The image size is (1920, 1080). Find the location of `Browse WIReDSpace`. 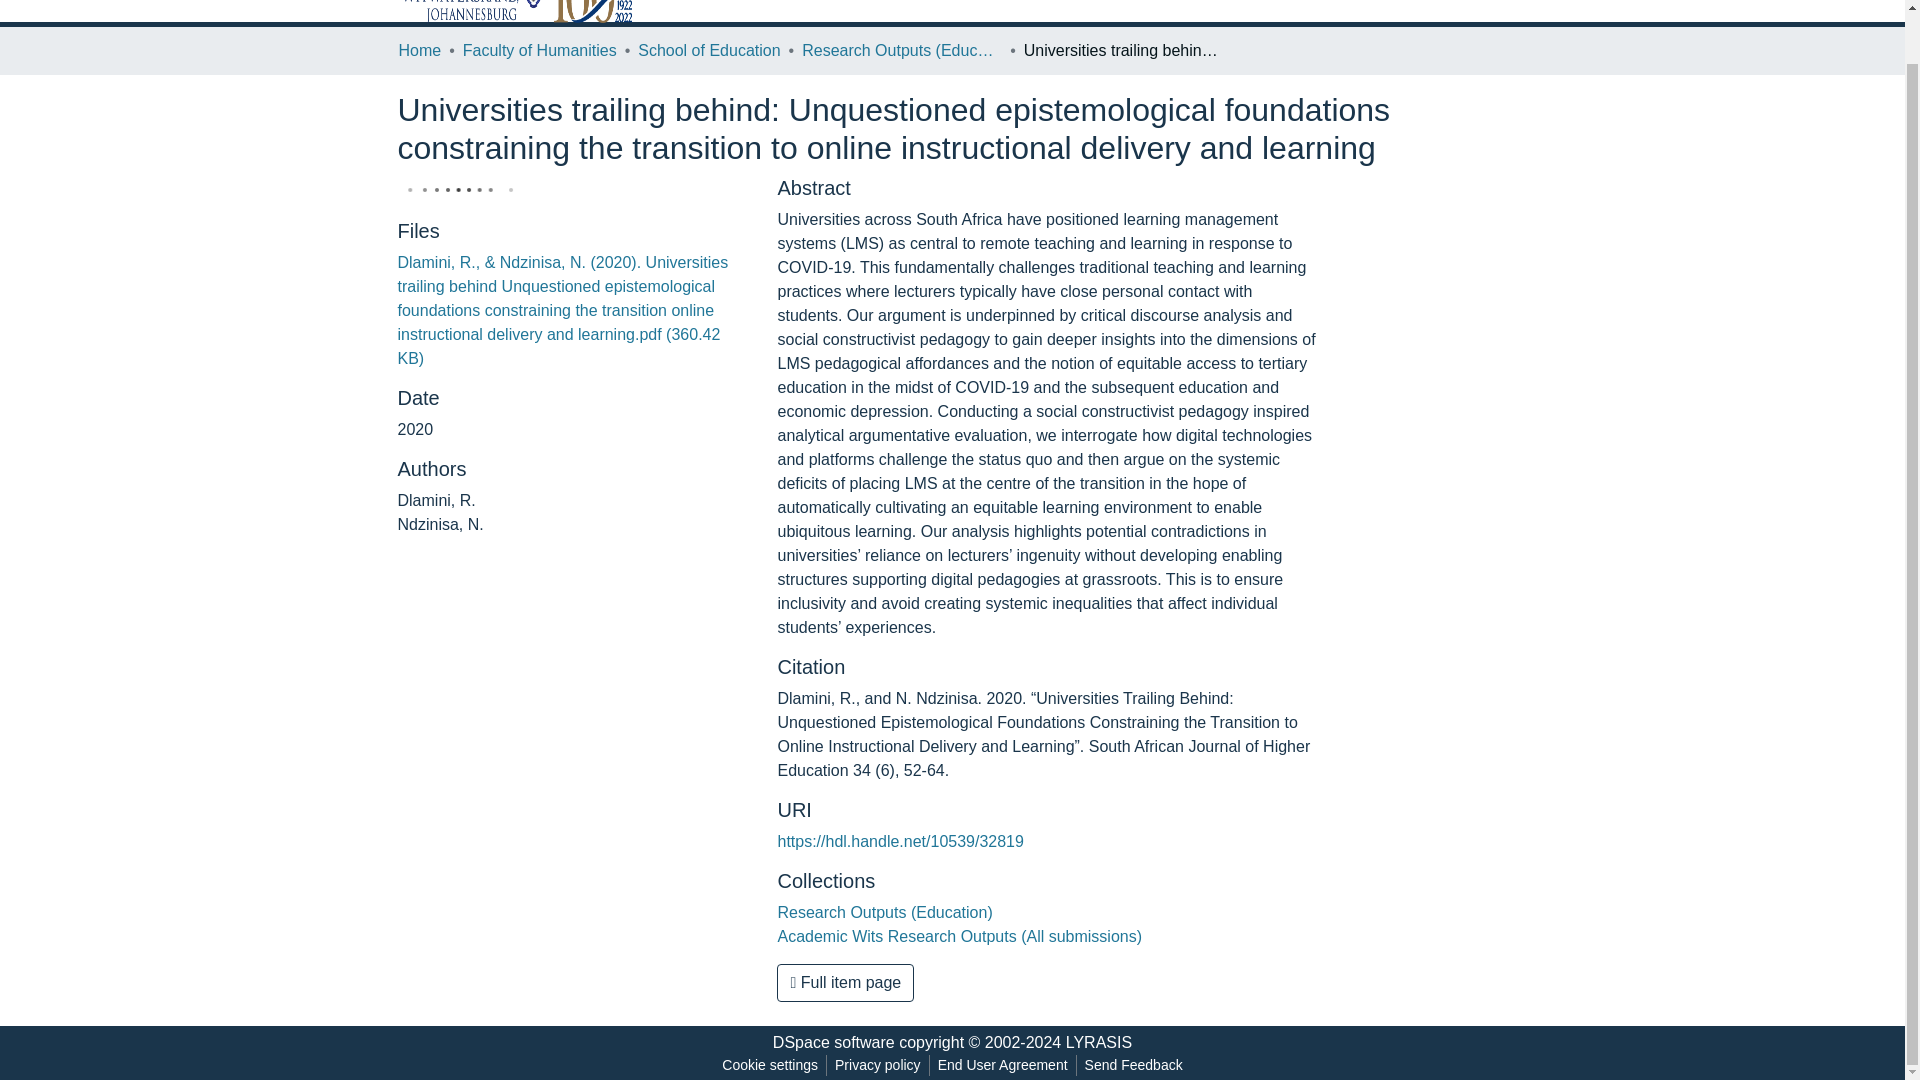

Browse WIReDSpace is located at coordinates (1078, 2).